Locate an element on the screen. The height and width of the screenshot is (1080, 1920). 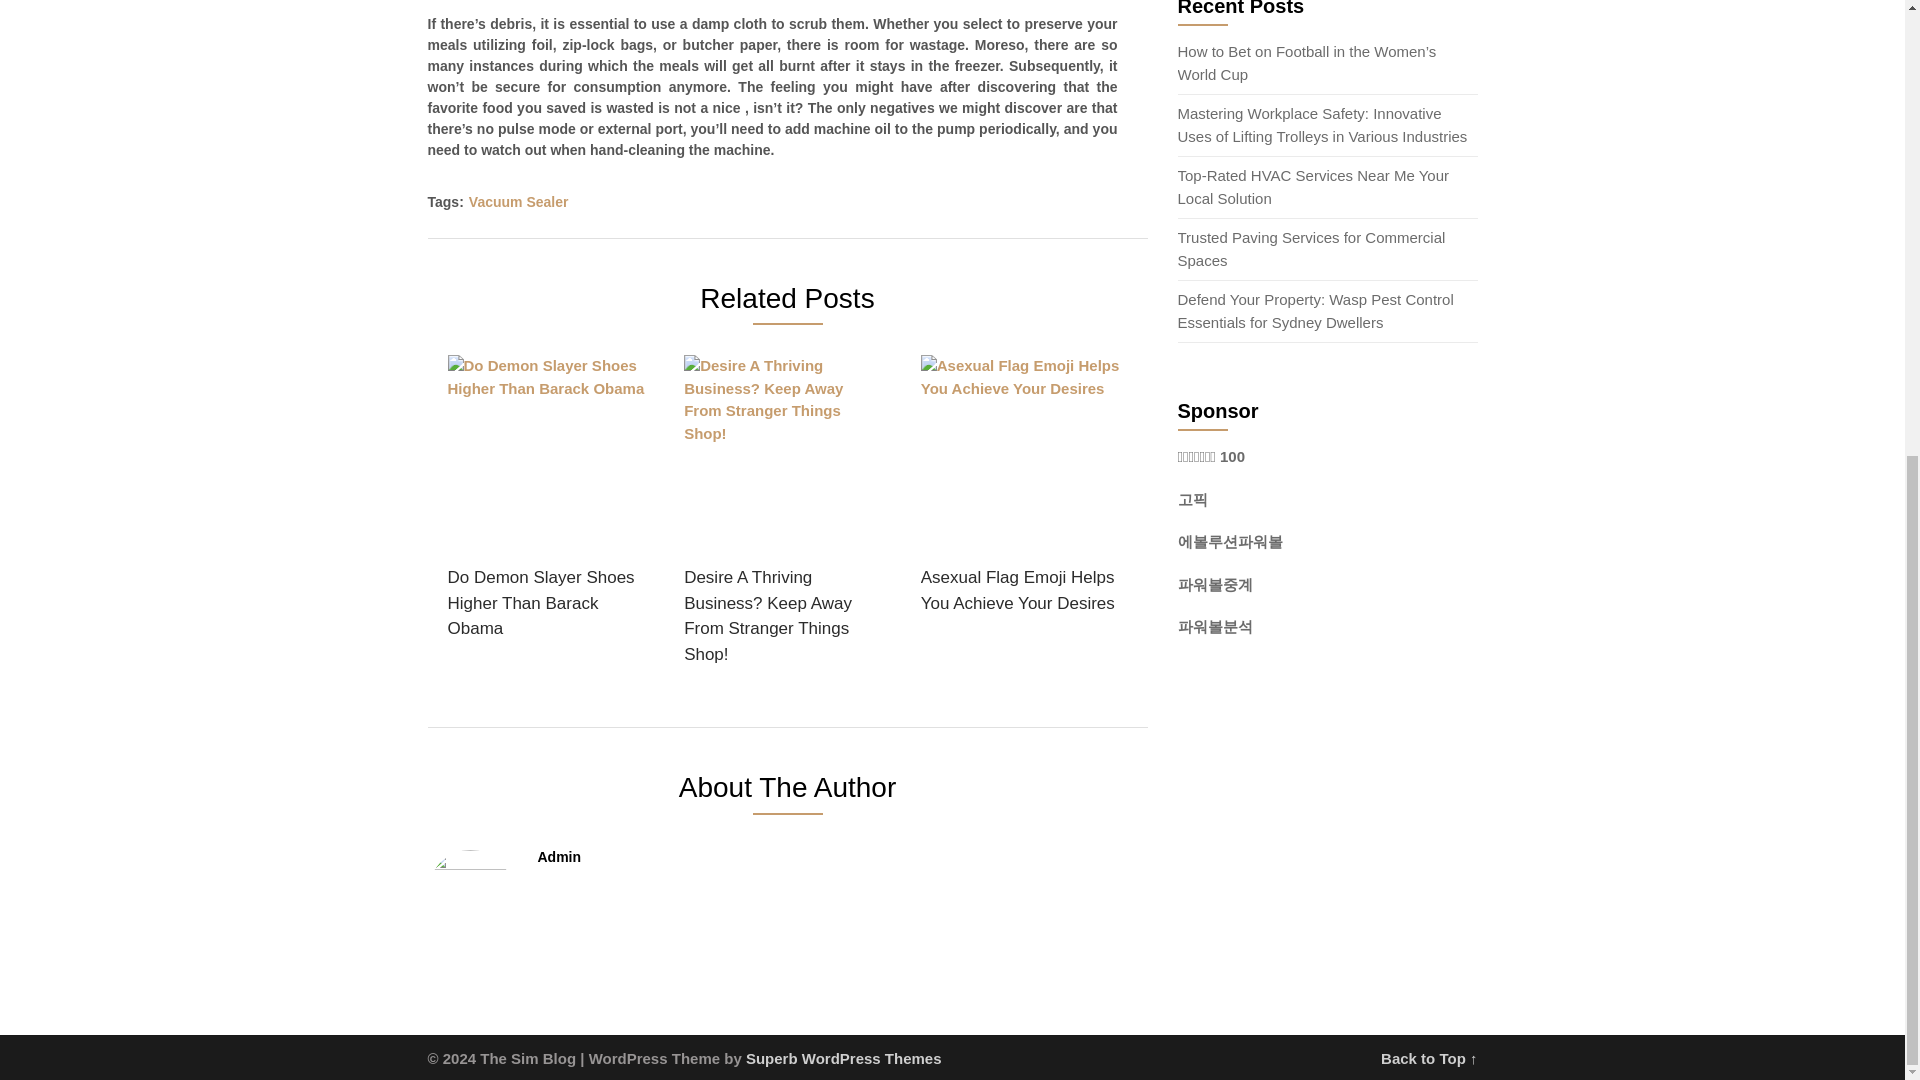
Top-Rated HVAC Services Near Me Your Local Solution is located at coordinates (1314, 187).